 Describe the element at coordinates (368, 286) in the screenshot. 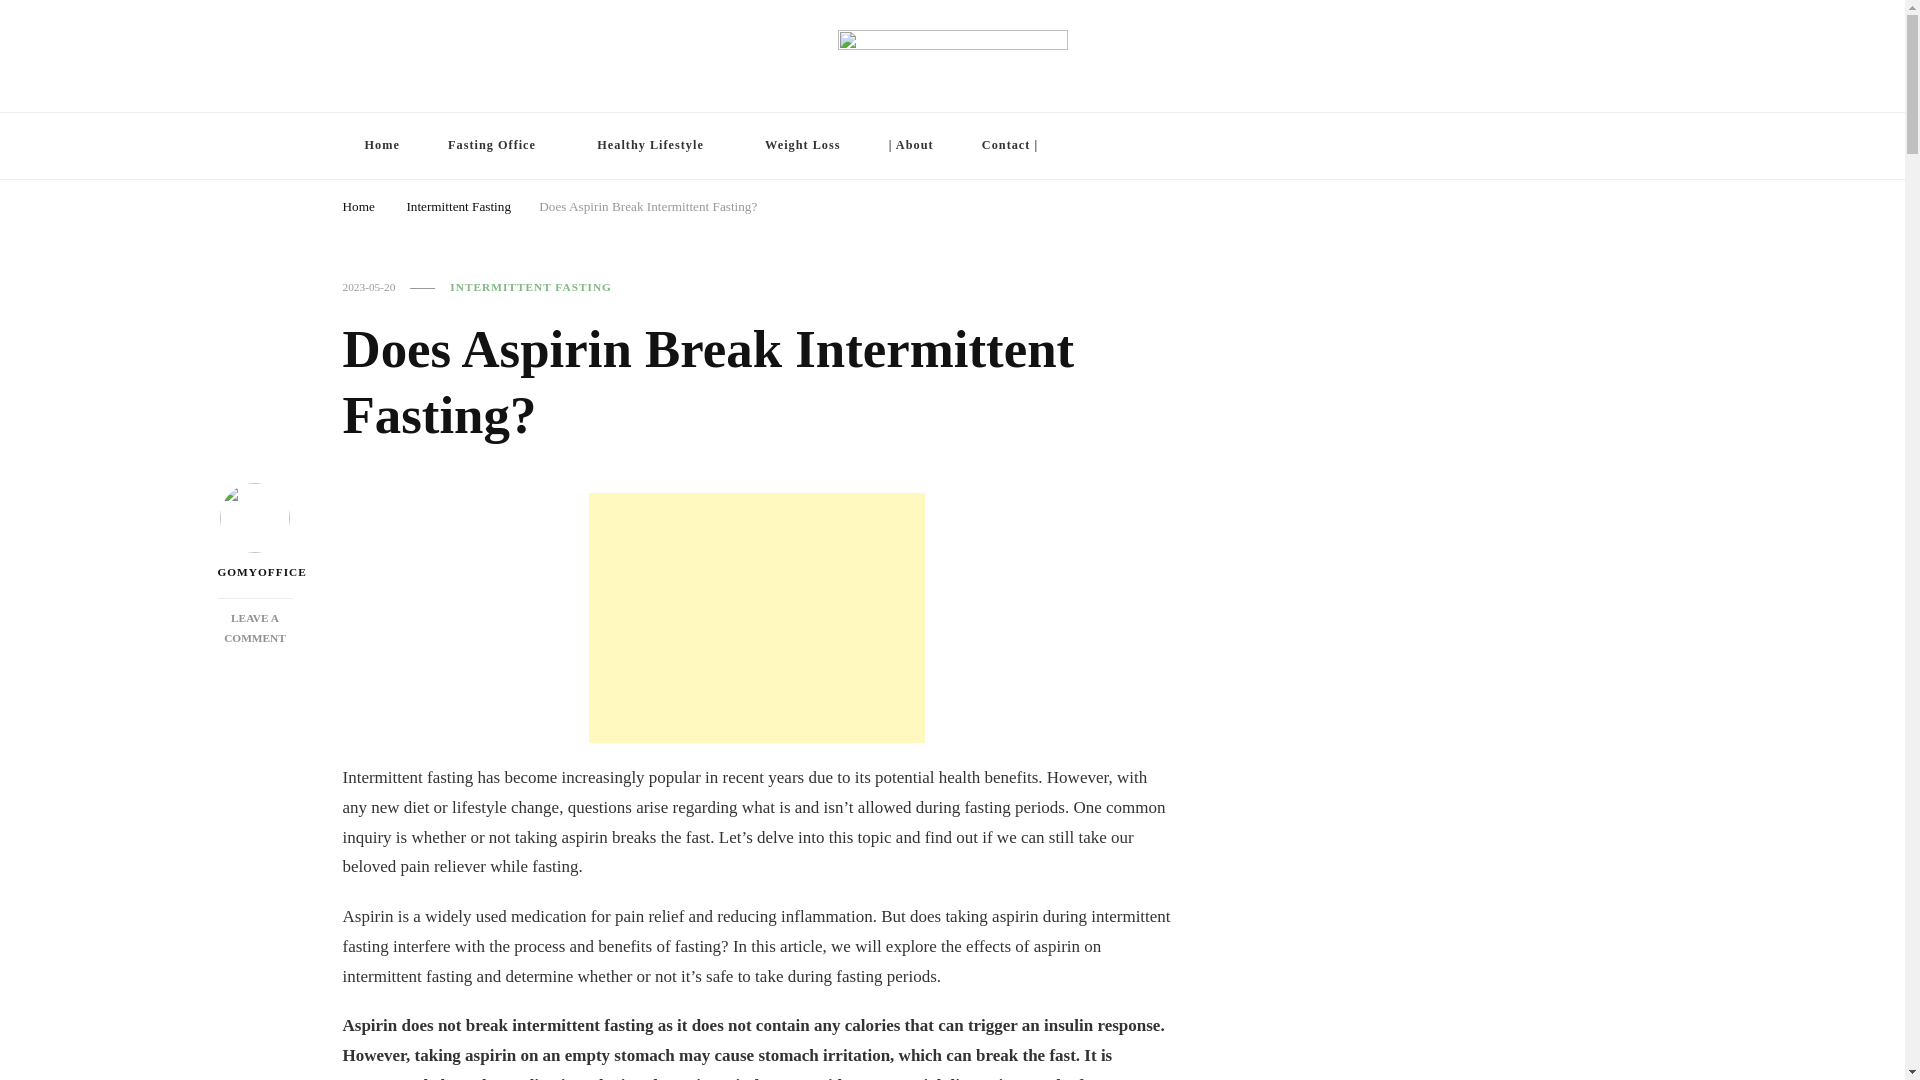

I see `Does Aspirin Break Intermittent Fasting?` at that location.